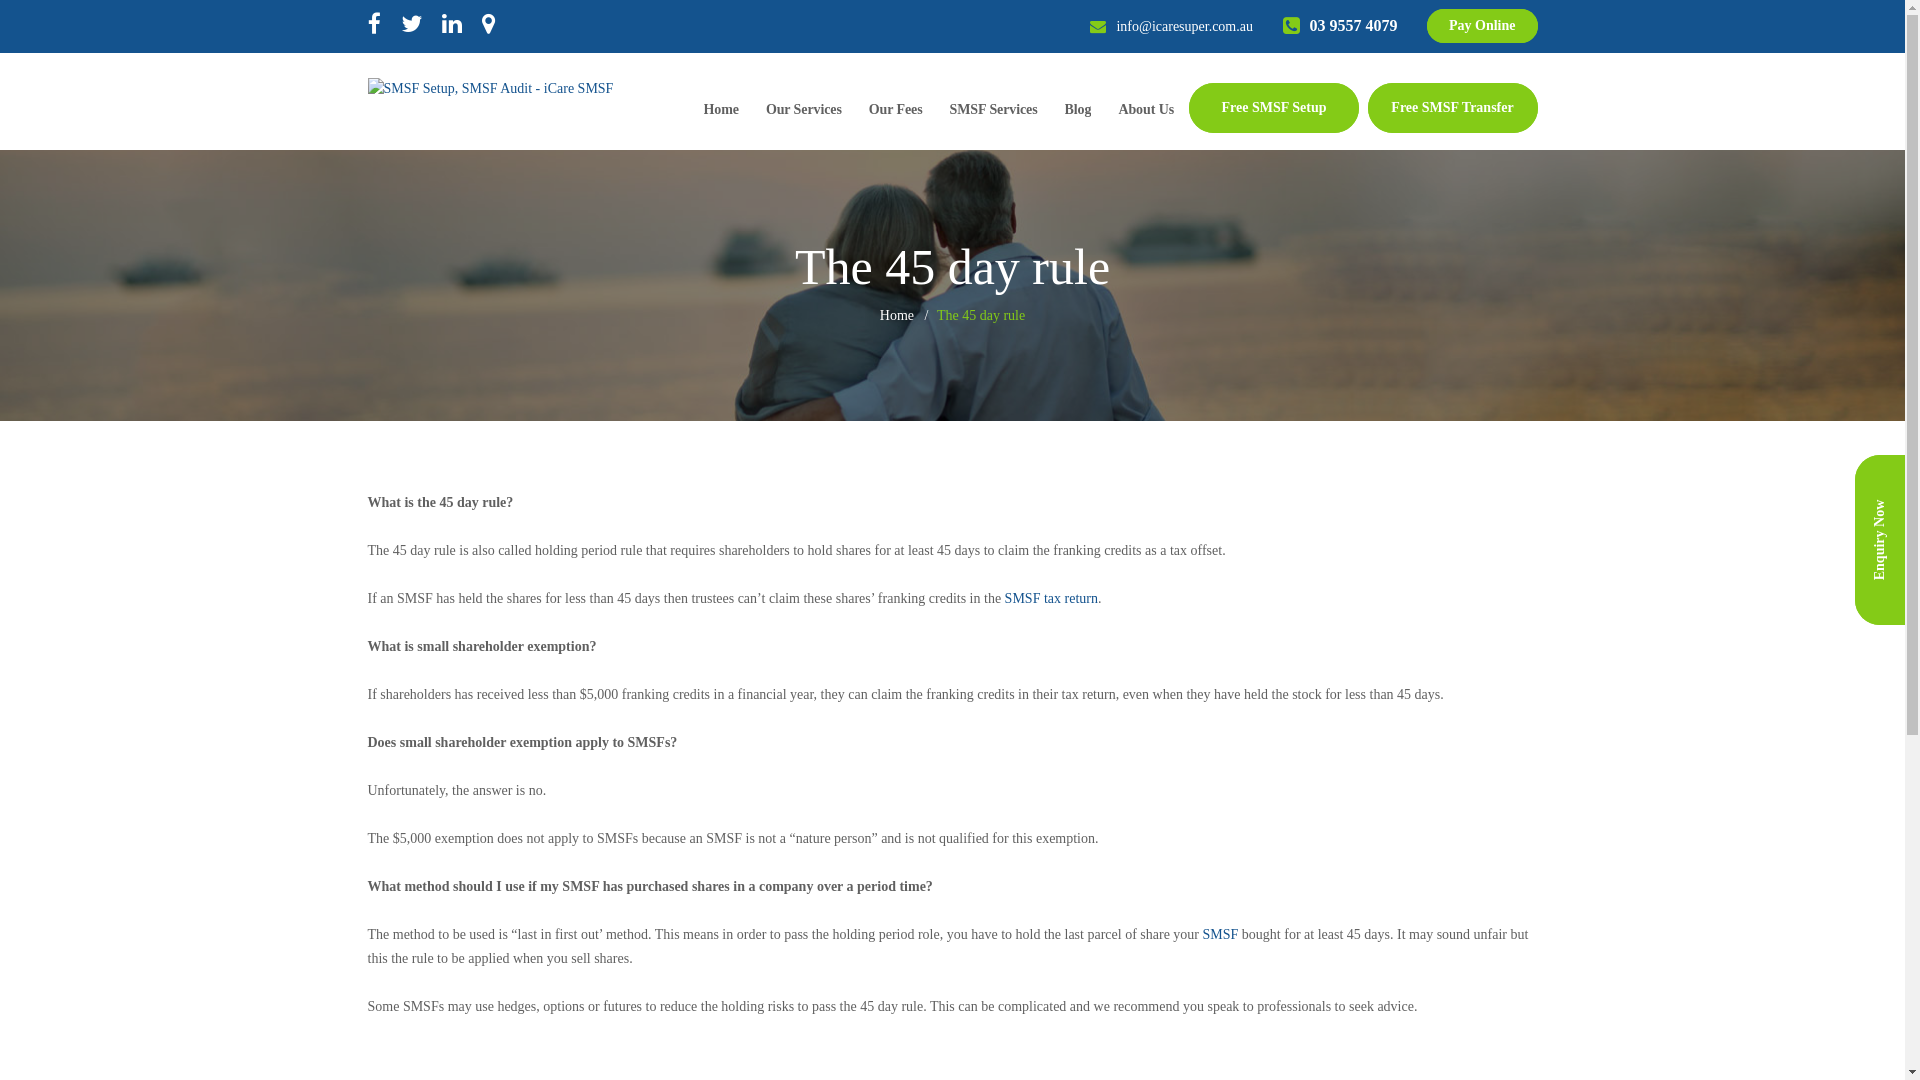 This screenshot has height=1080, width=1920. Describe the element at coordinates (1221, 934) in the screenshot. I see `SMSF` at that location.